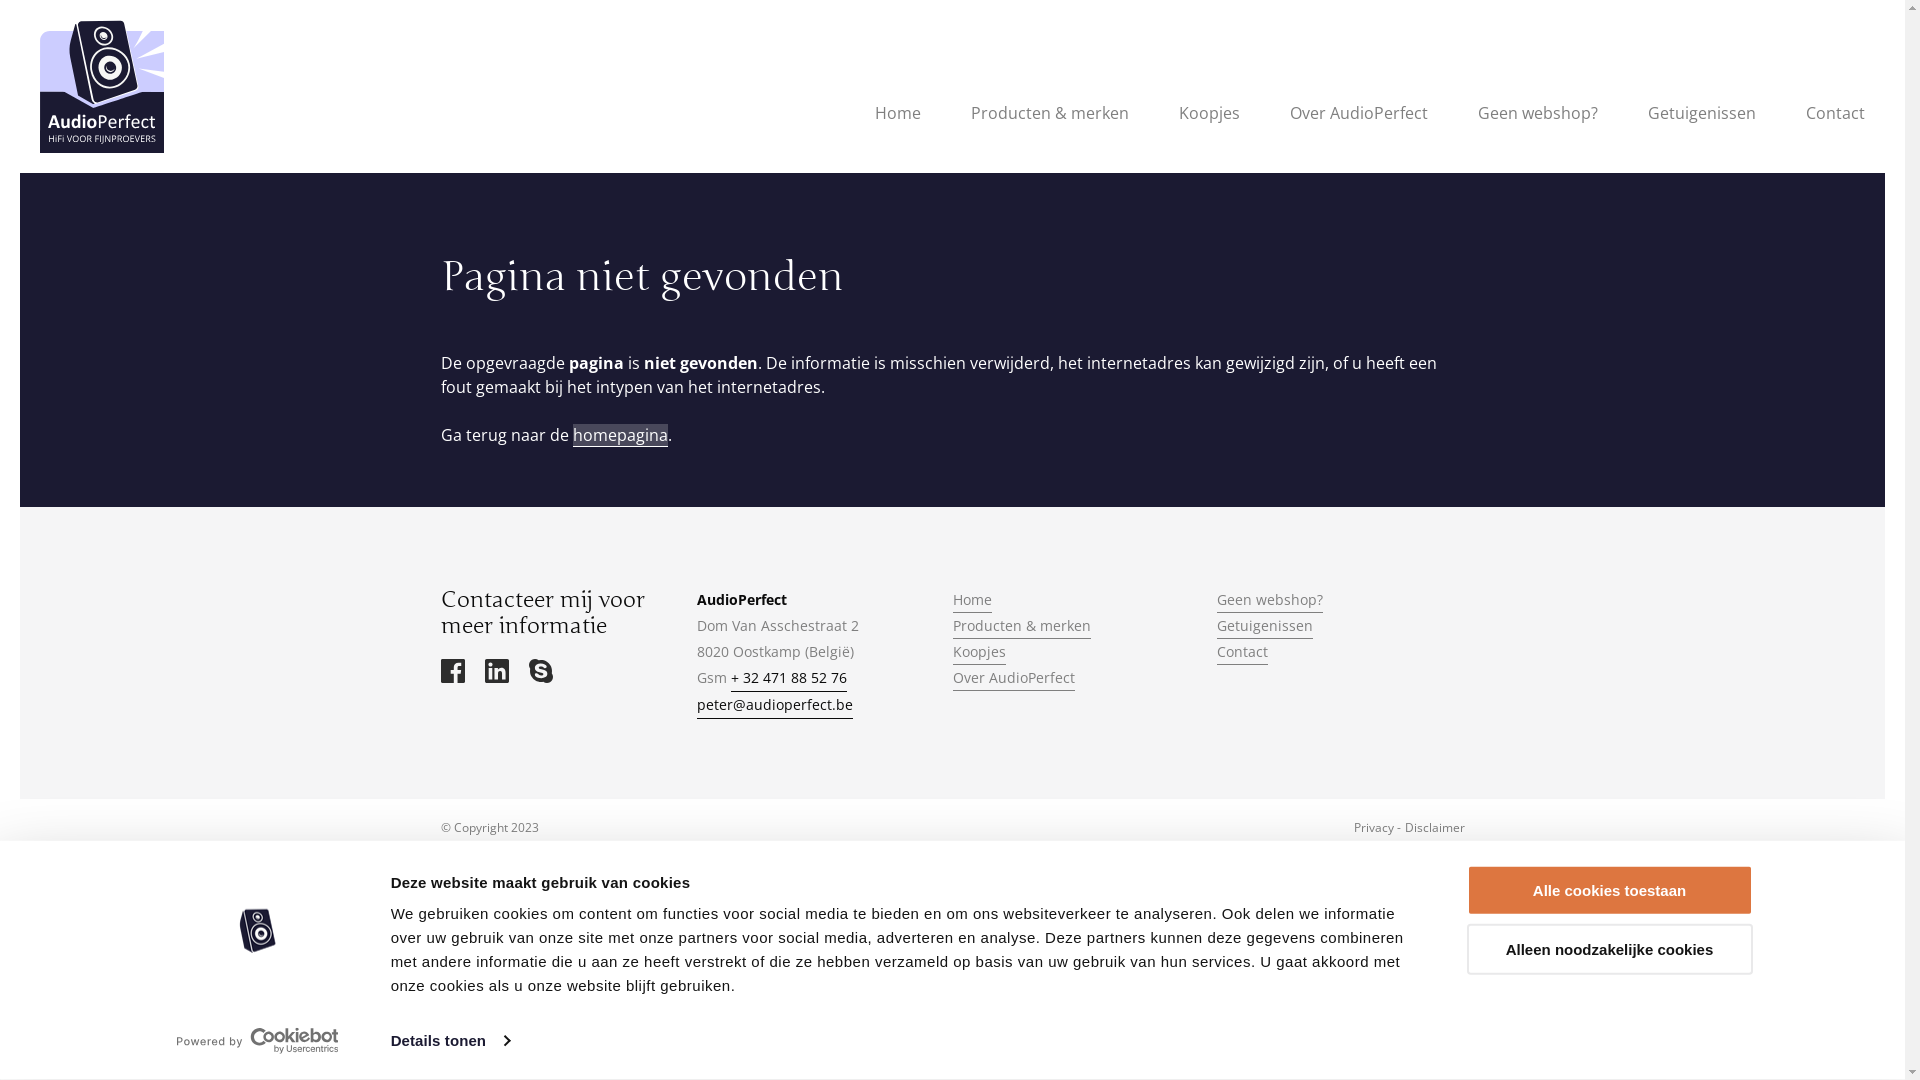 The image size is (1920, 1080). I want to click on + 32 471 88 52 76, so click(788, 678).